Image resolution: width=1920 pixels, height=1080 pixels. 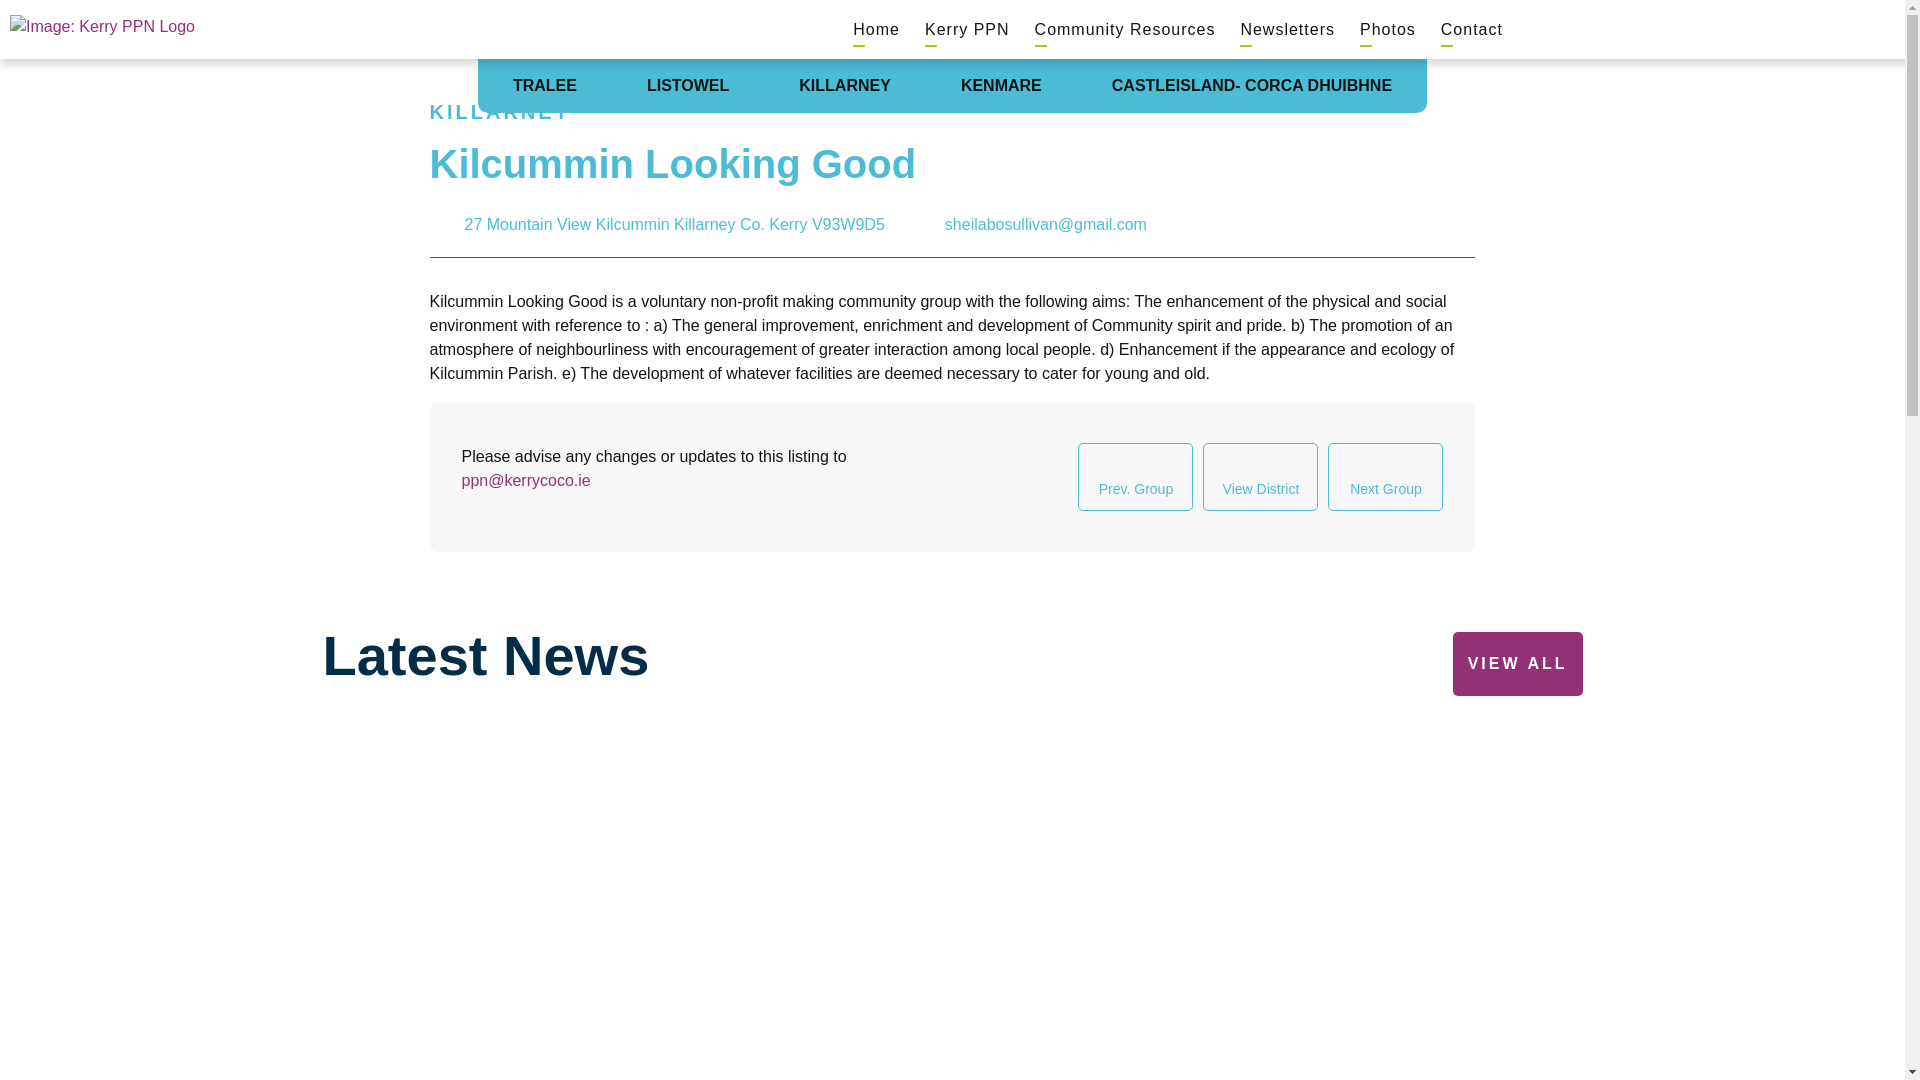 I want to click on Newsletters, so click(x=1287, y=28).